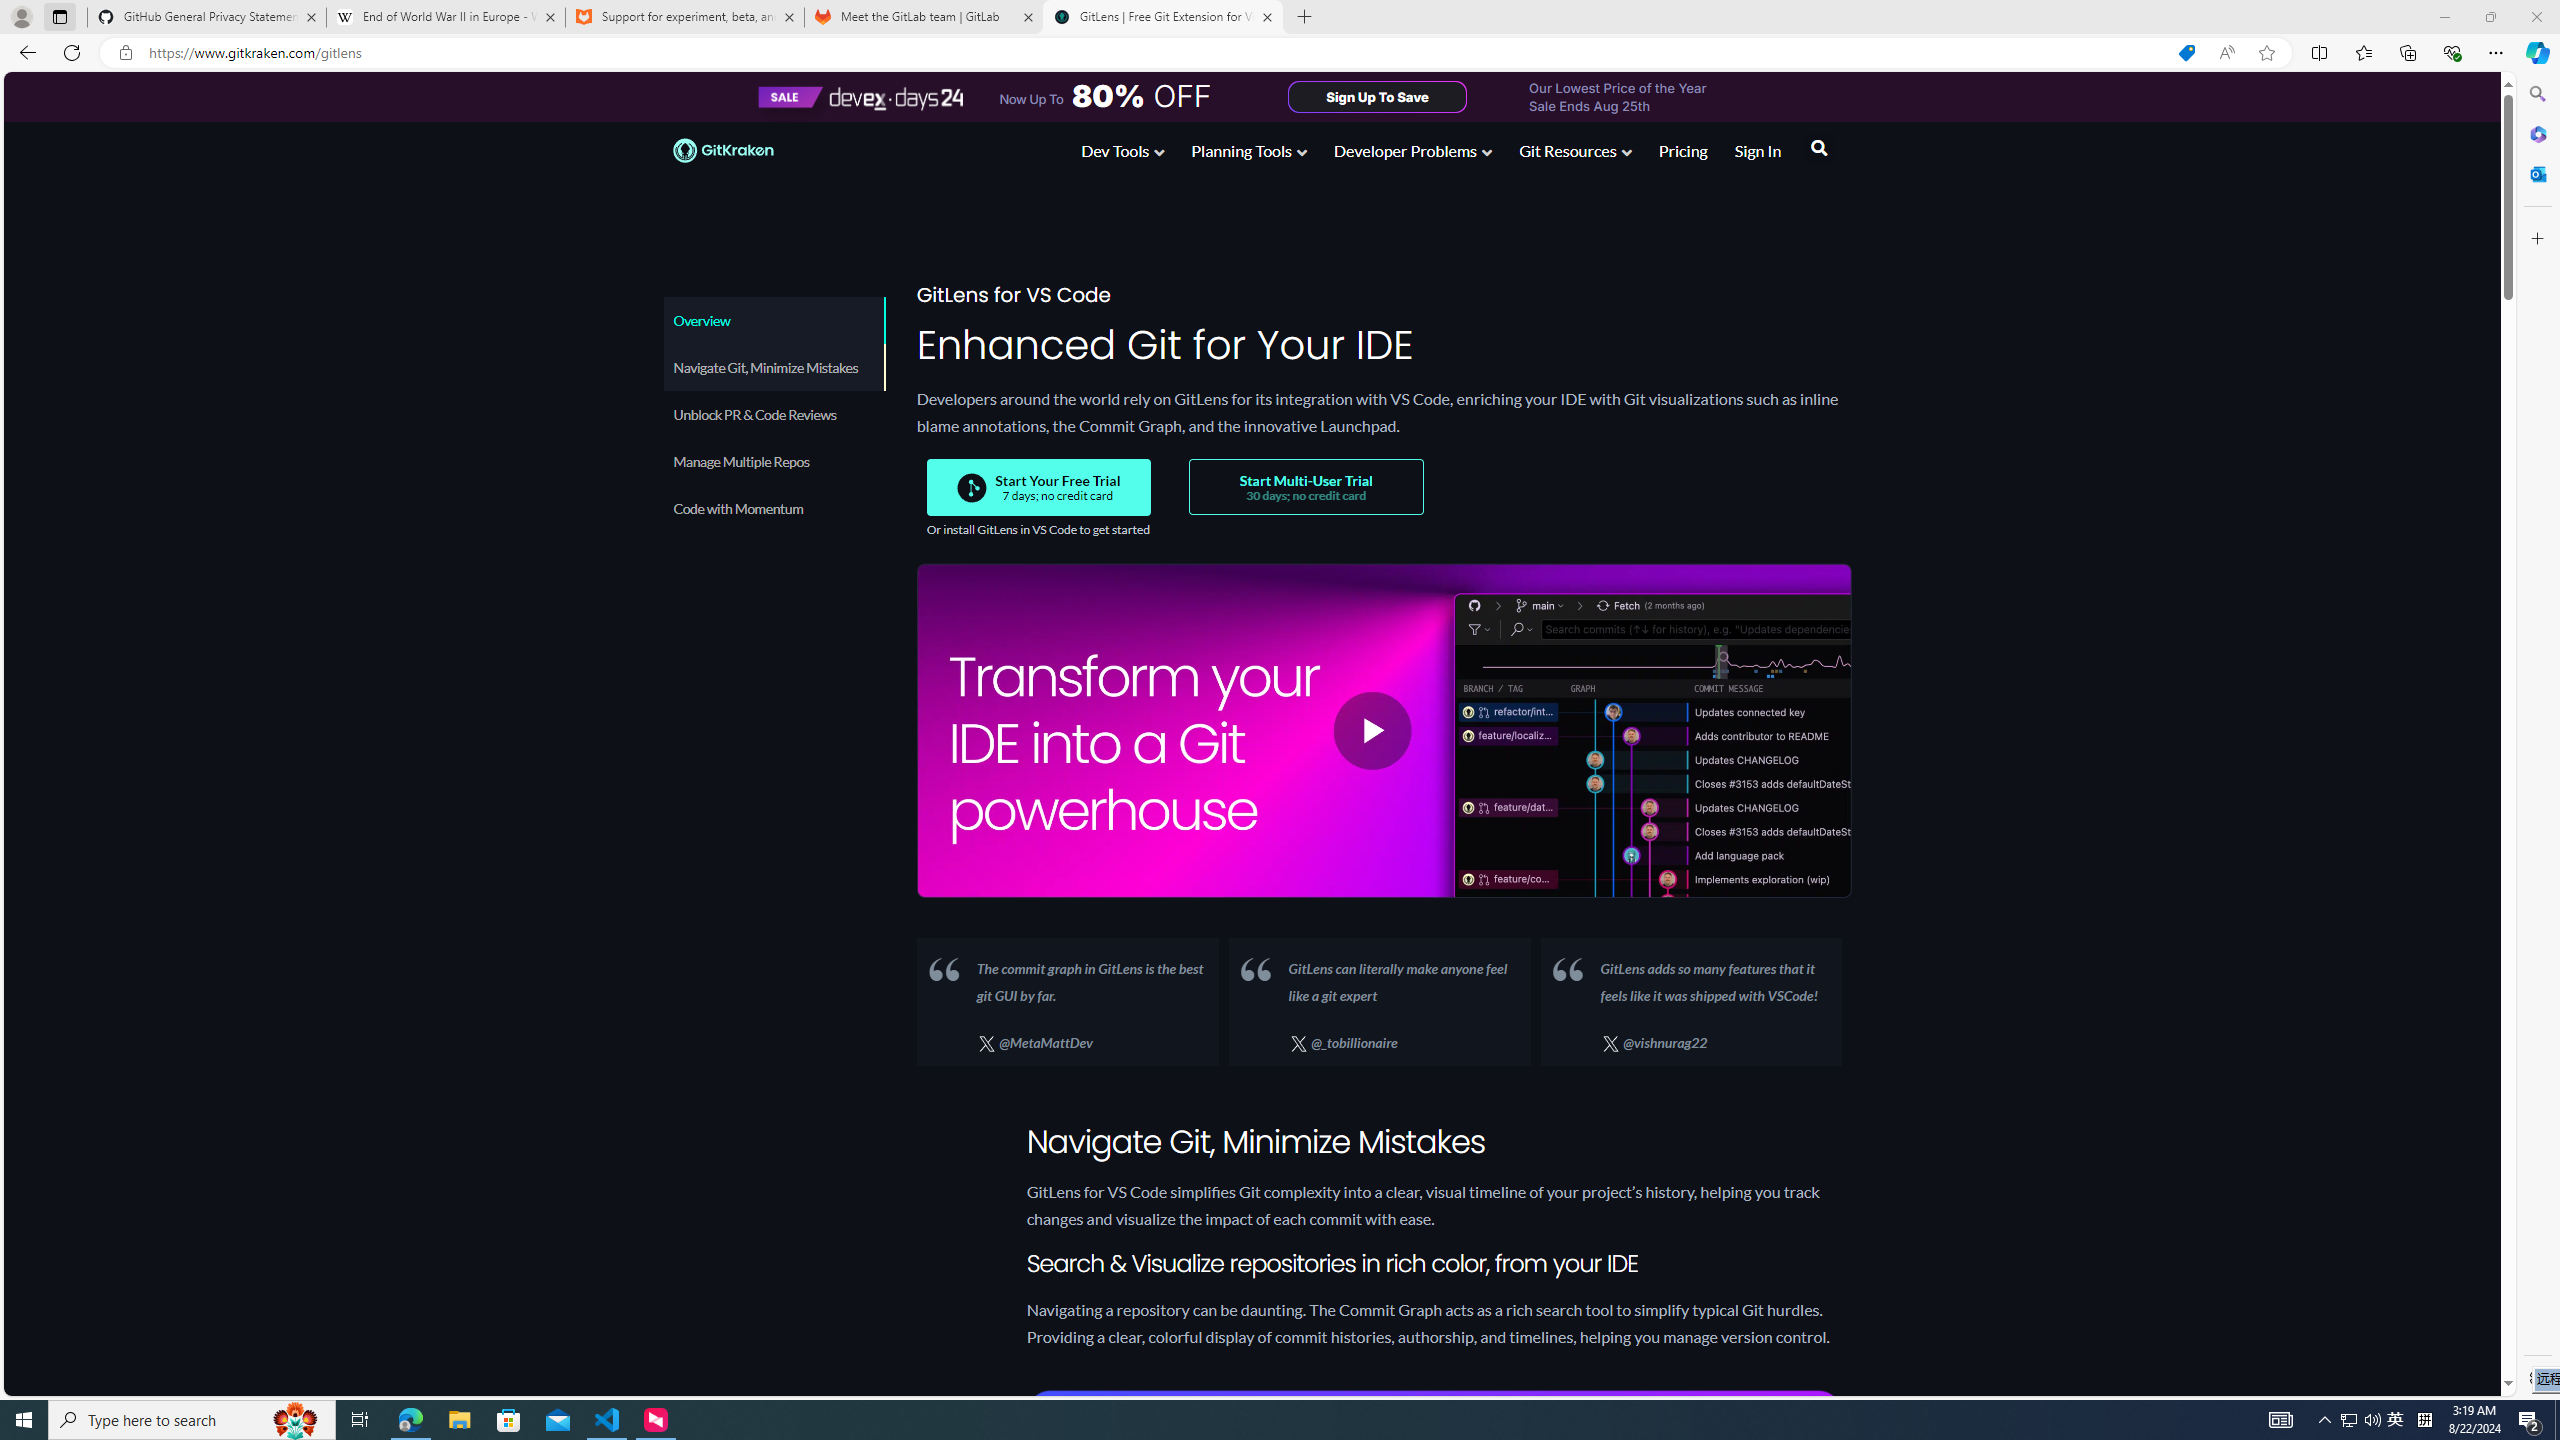 The image size is (2560, 1440). What do you see at coordinates (772, 414) in the screenshot?
I see `Unblock PR & Code Reviews` at bounding box center [772, 414].